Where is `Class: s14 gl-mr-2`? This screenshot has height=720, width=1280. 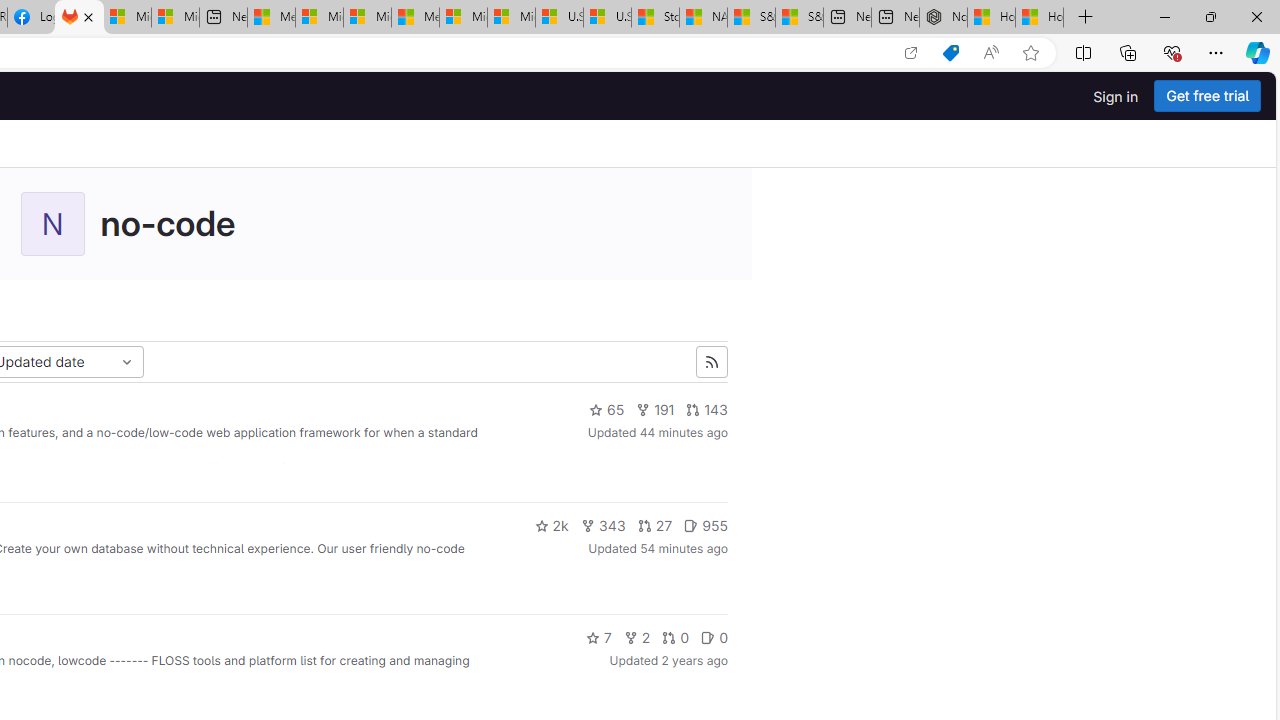 Class: s14 gl-mr-2 is located at coordinates (708, 638).